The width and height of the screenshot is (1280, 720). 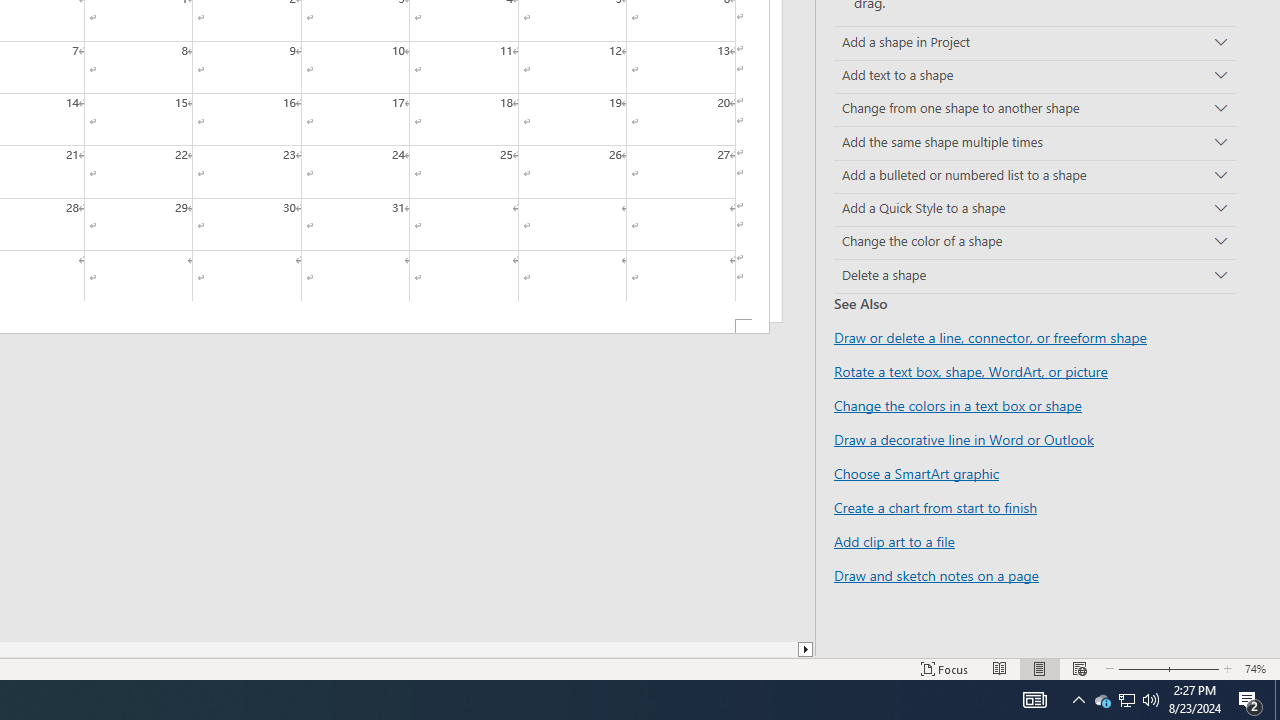 What do you see at coordinates (806, 649) in the screenshot?
I see `Column right` at bounding box center [806, 649].